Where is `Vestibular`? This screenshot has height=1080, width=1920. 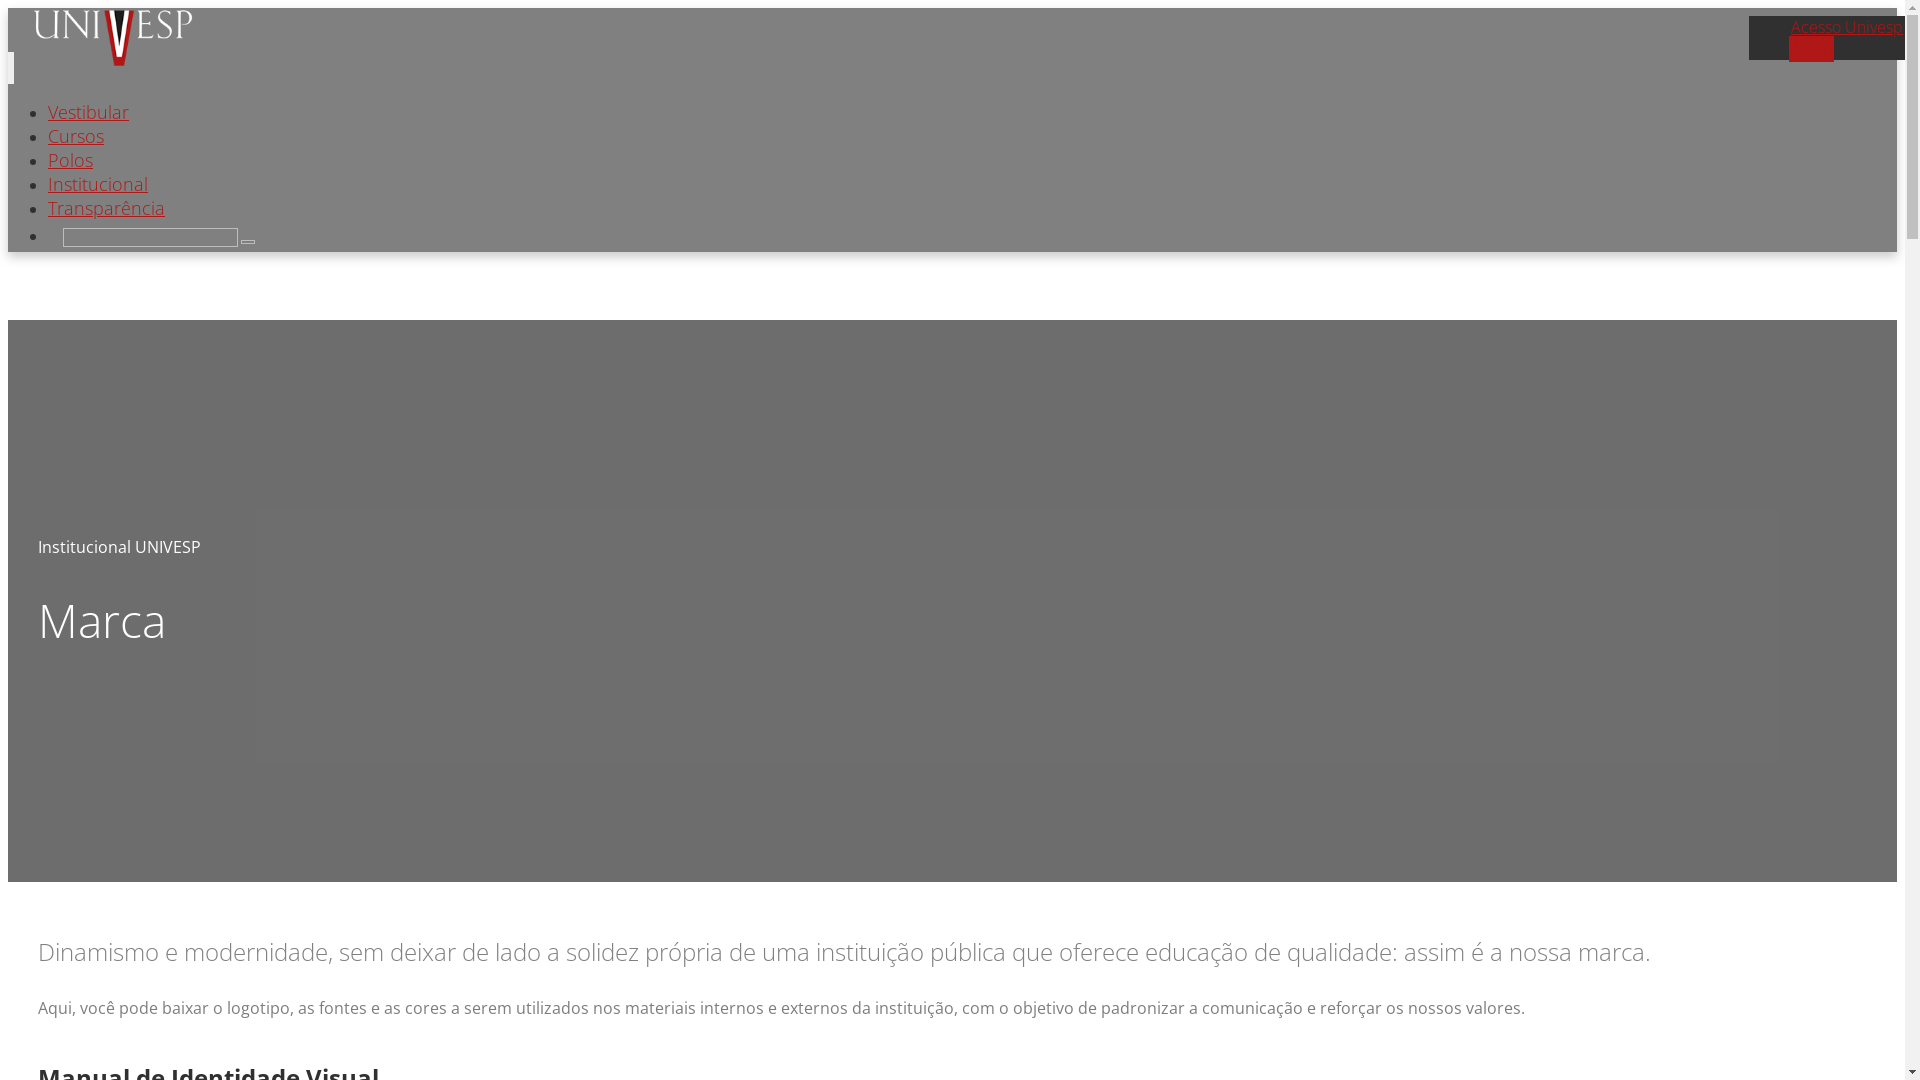 Vestibular is located at coordinates (88, 112).